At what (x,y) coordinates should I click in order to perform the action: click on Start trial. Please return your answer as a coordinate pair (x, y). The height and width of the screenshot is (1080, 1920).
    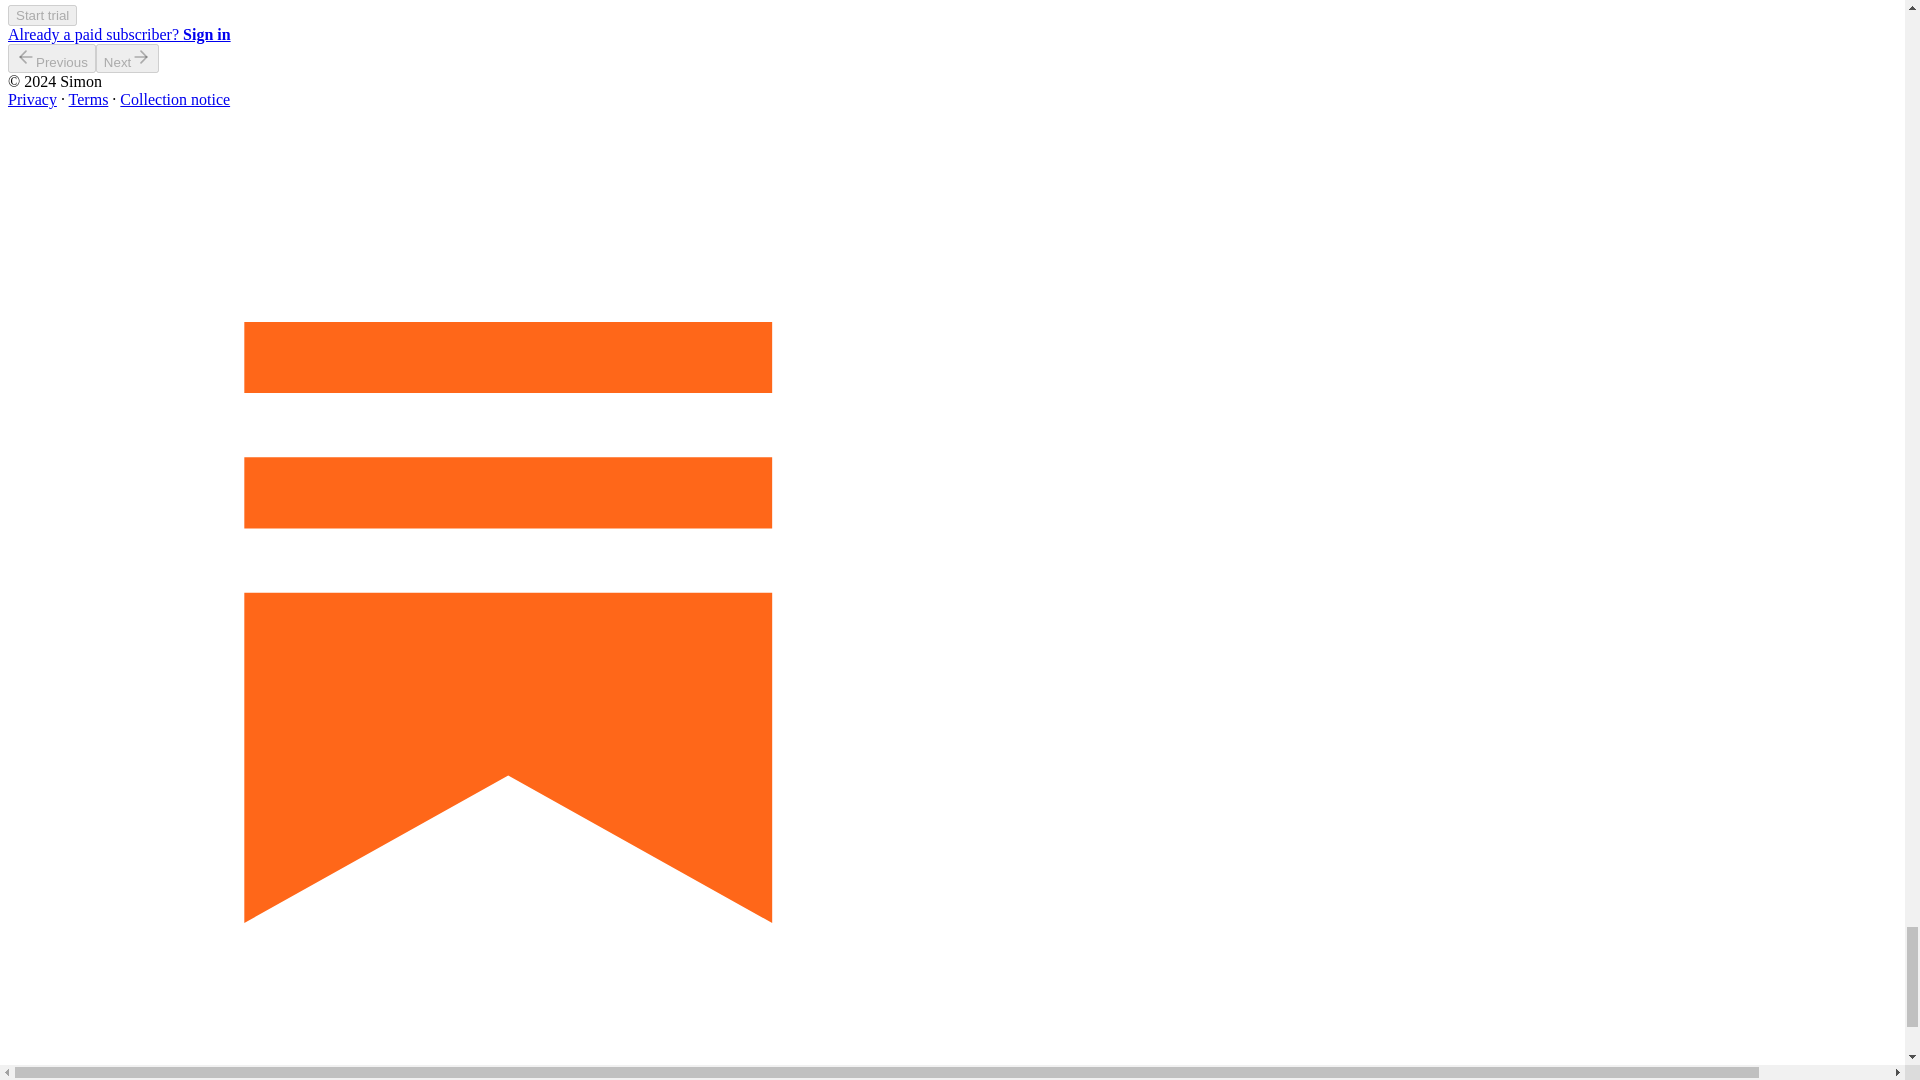
    Looking at the image, I should click on (42, 15).